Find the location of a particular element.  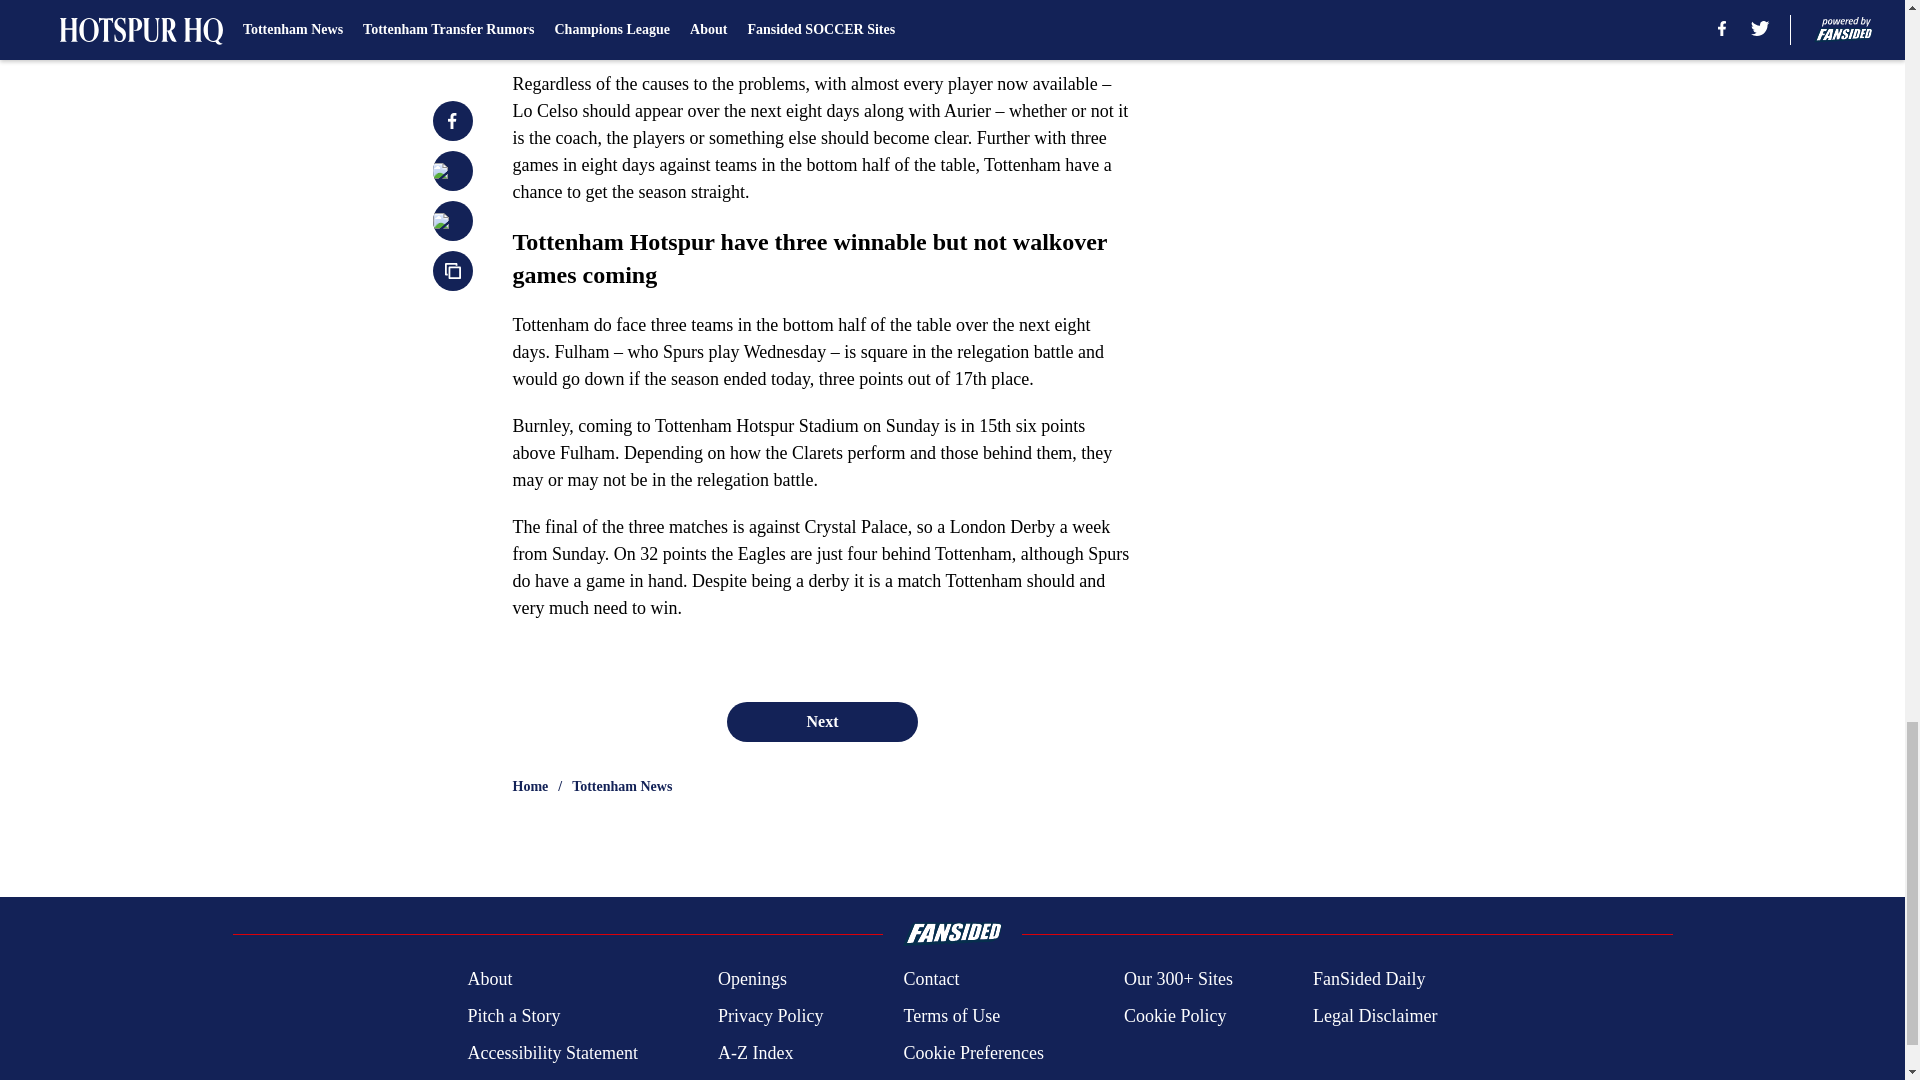

About is located at coordinates (489, 978).